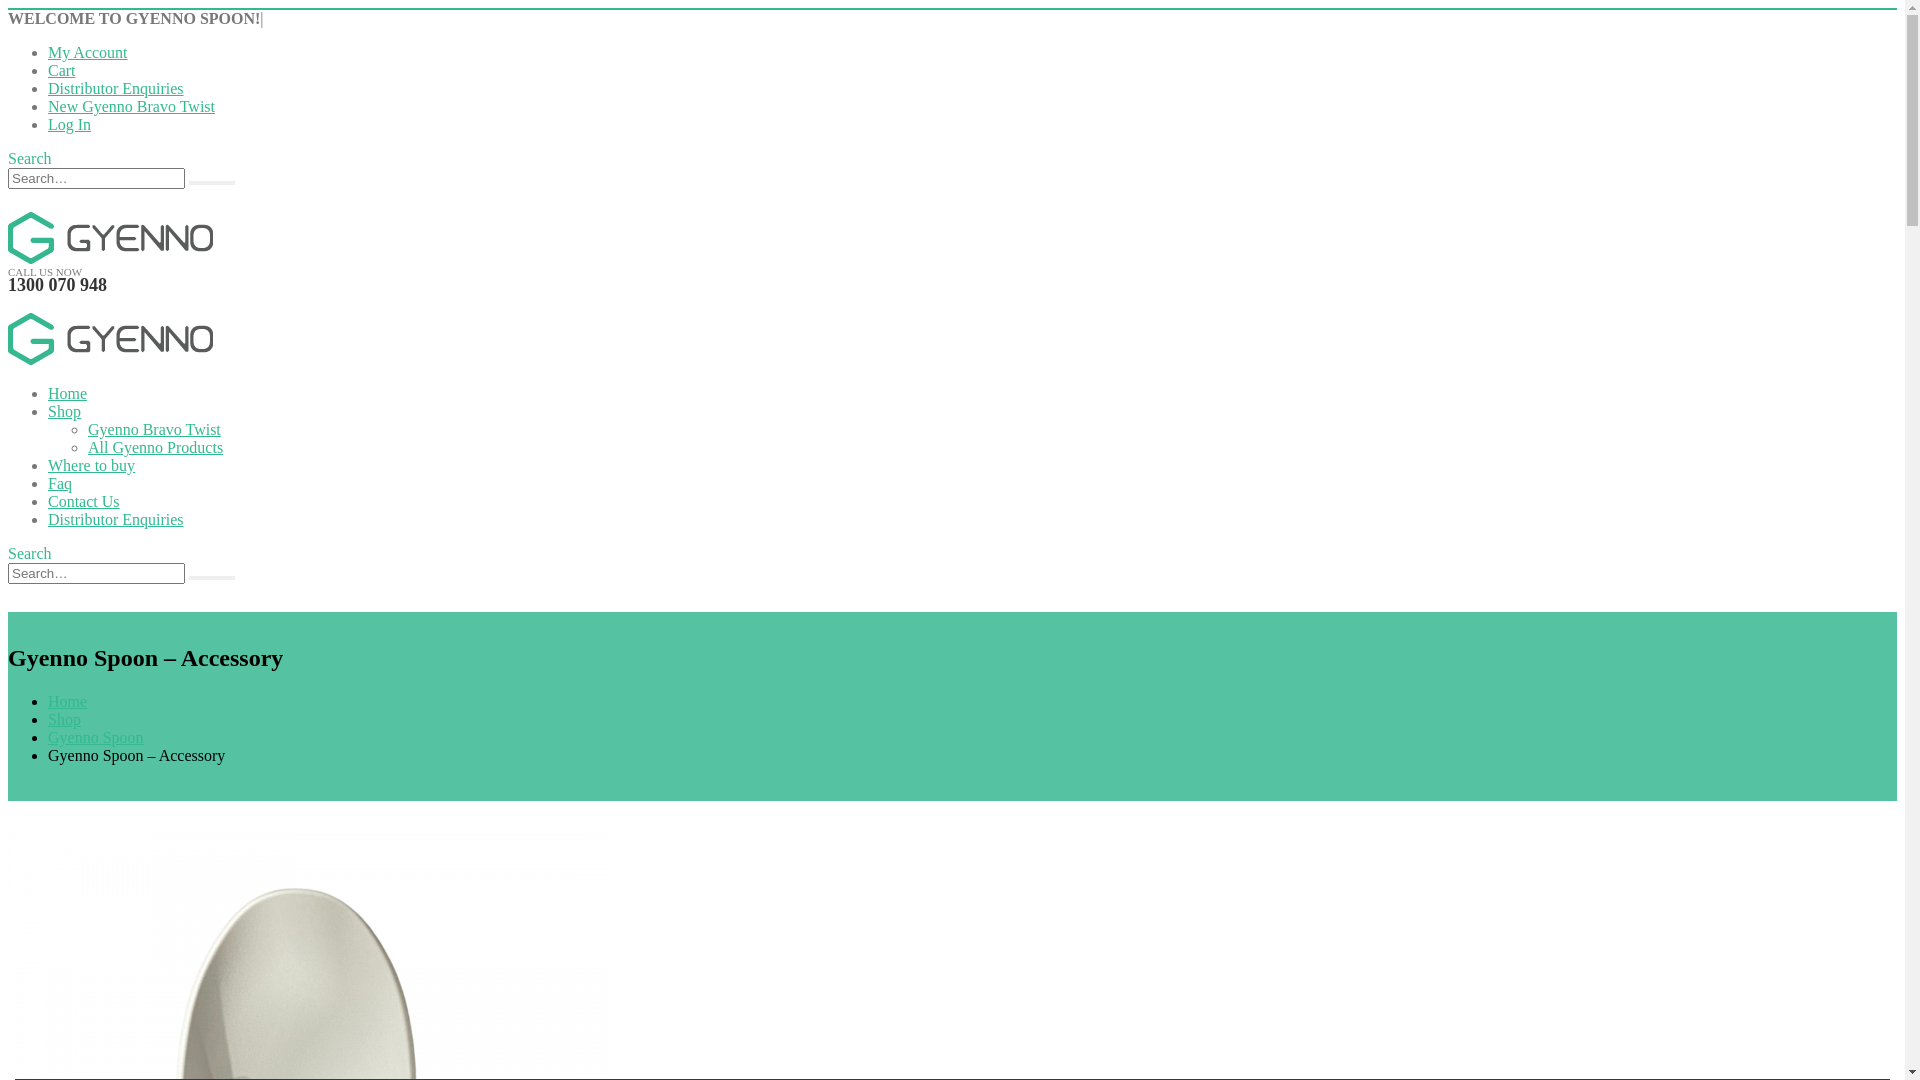  I want to click on Shop, so click(64, 720).